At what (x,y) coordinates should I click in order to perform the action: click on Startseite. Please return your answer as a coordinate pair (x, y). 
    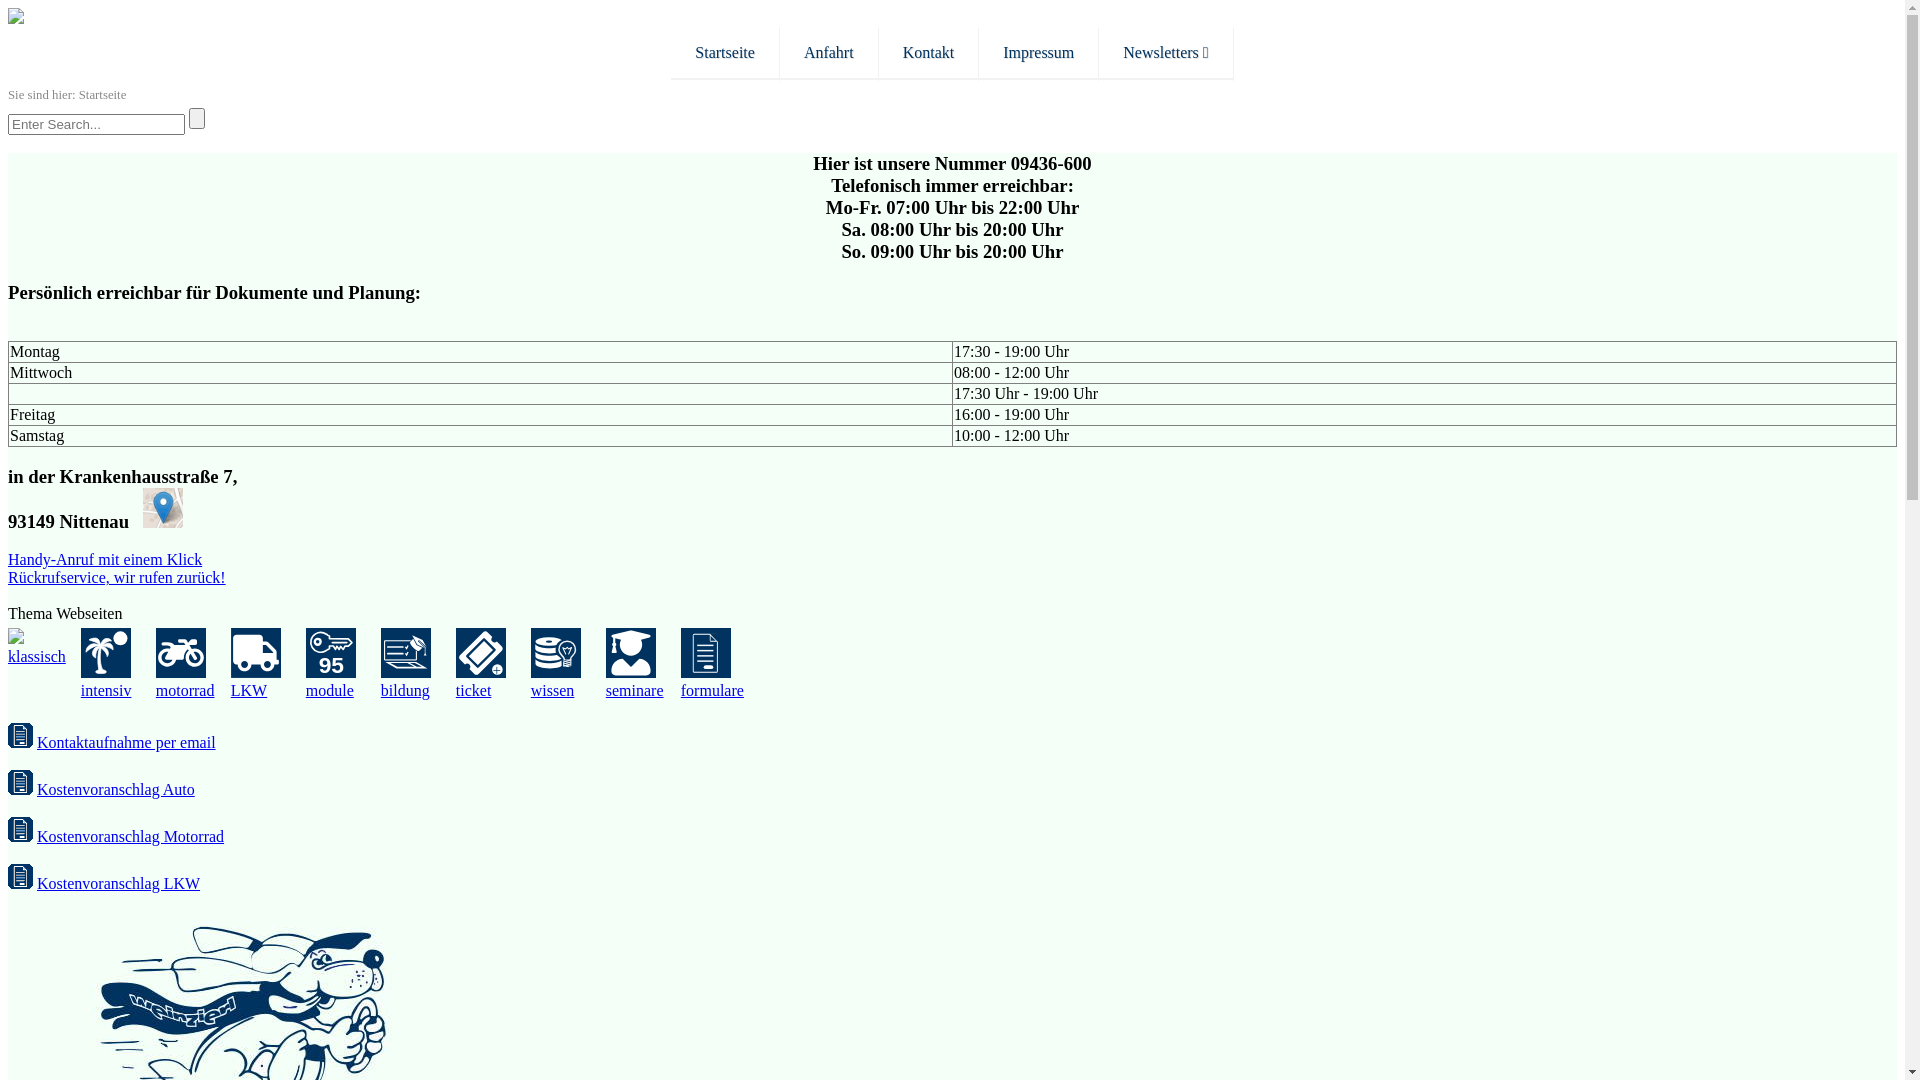
    Looking at the image, I should click on (725, 54).